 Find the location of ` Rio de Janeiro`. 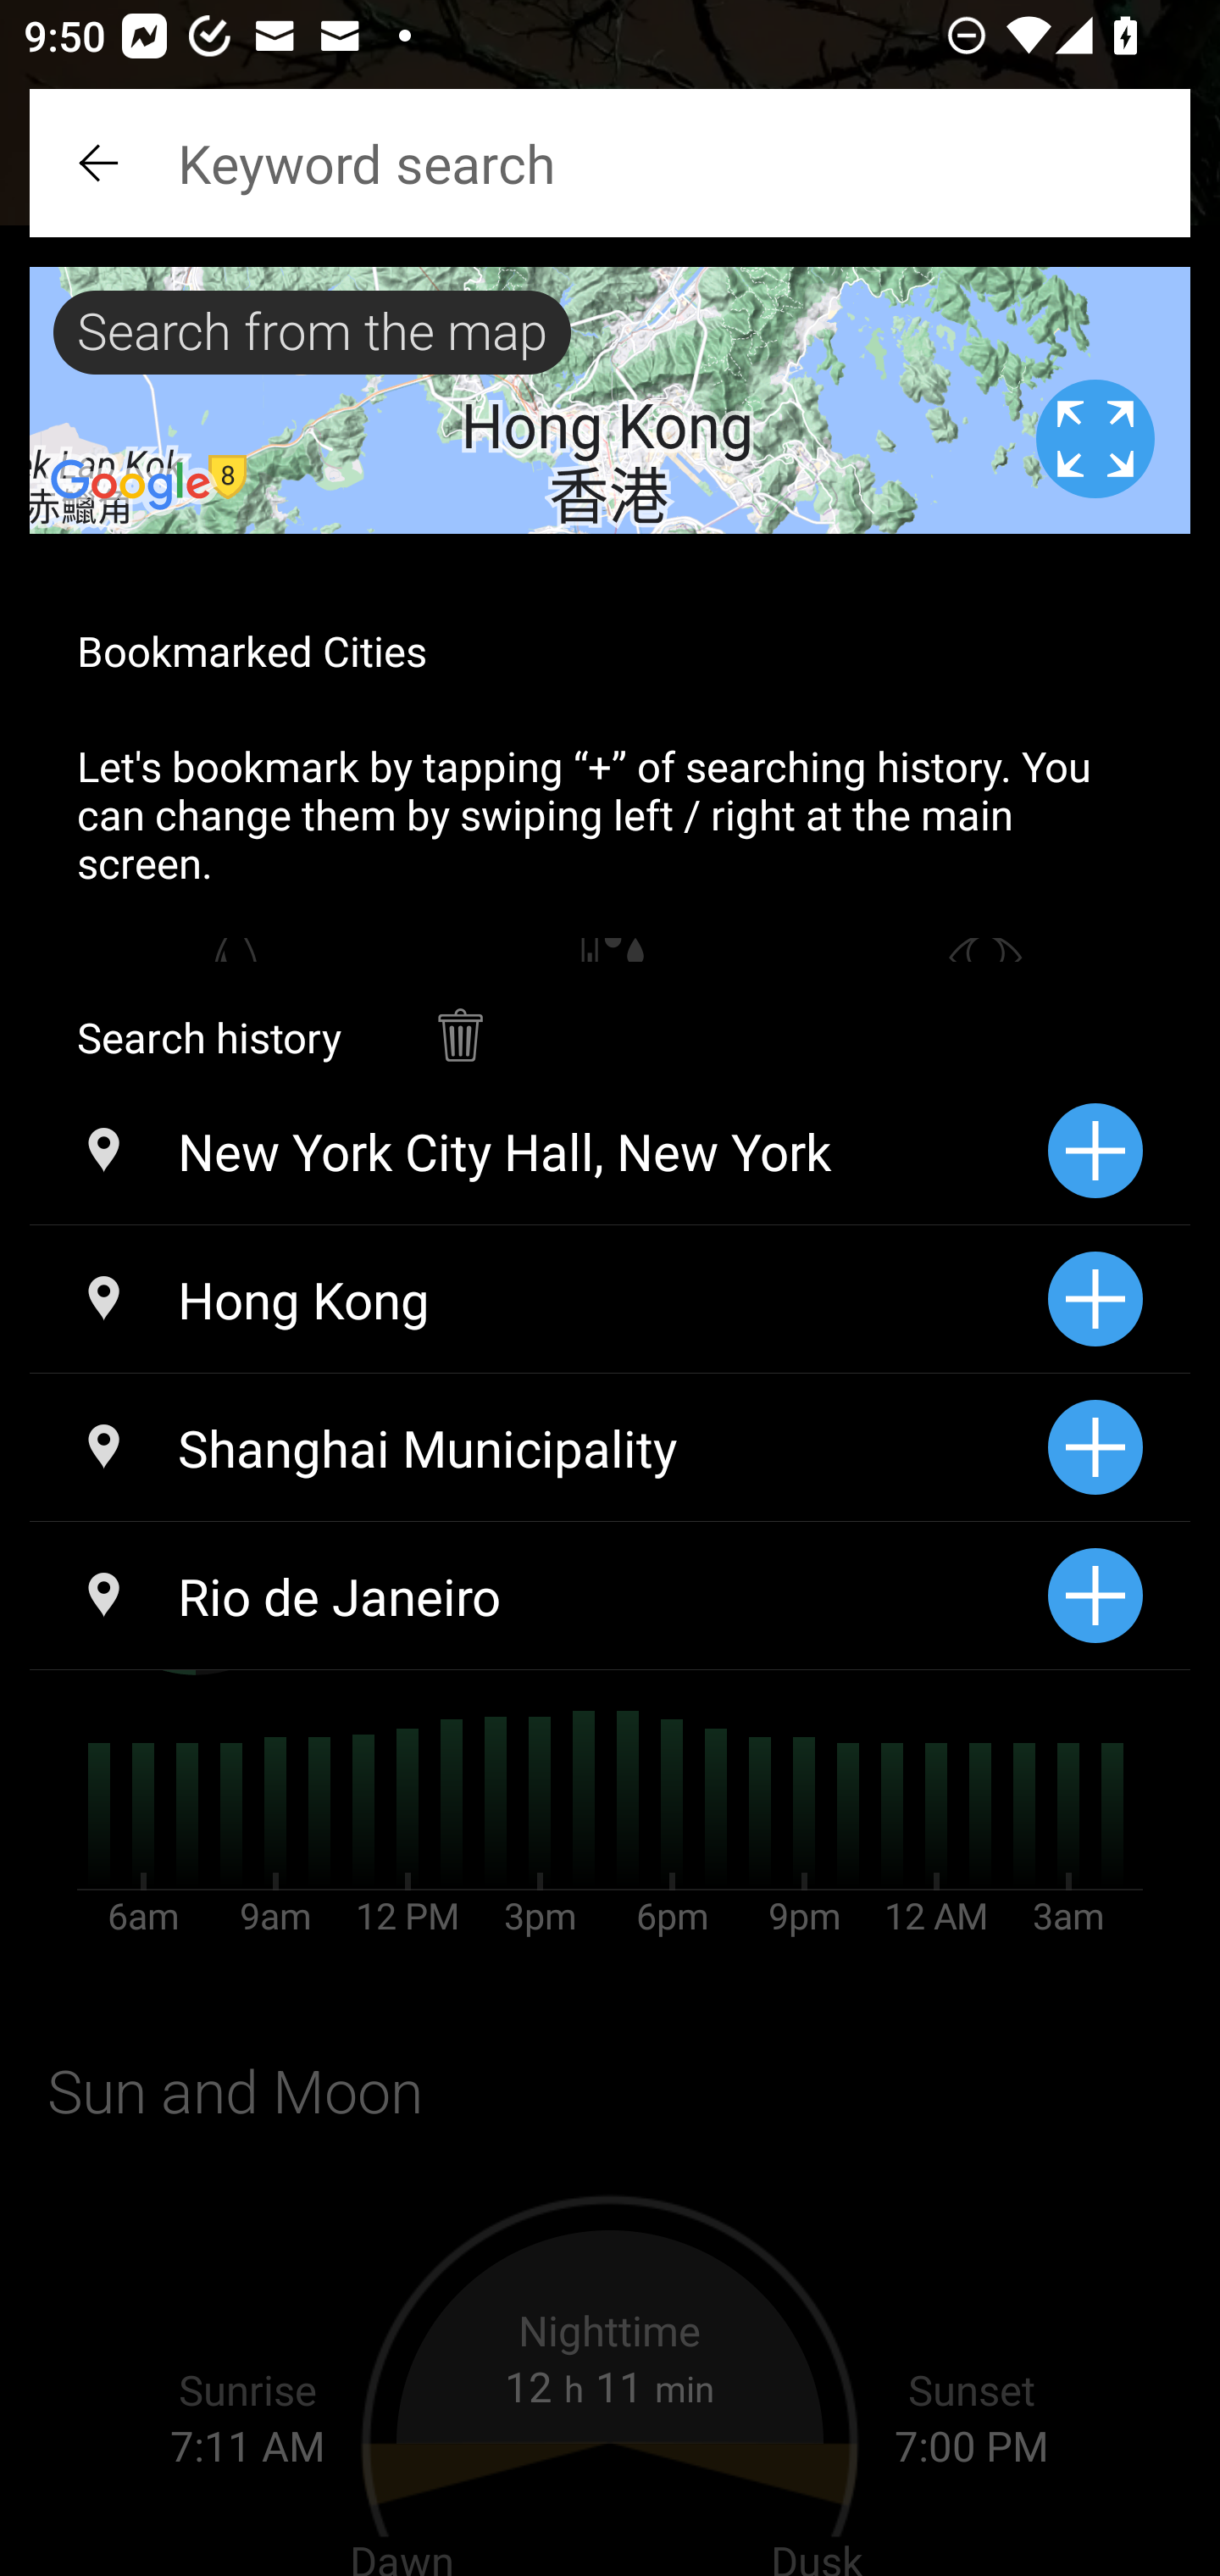

 Rio de Janeiro is located at coordinates (538, 1595).